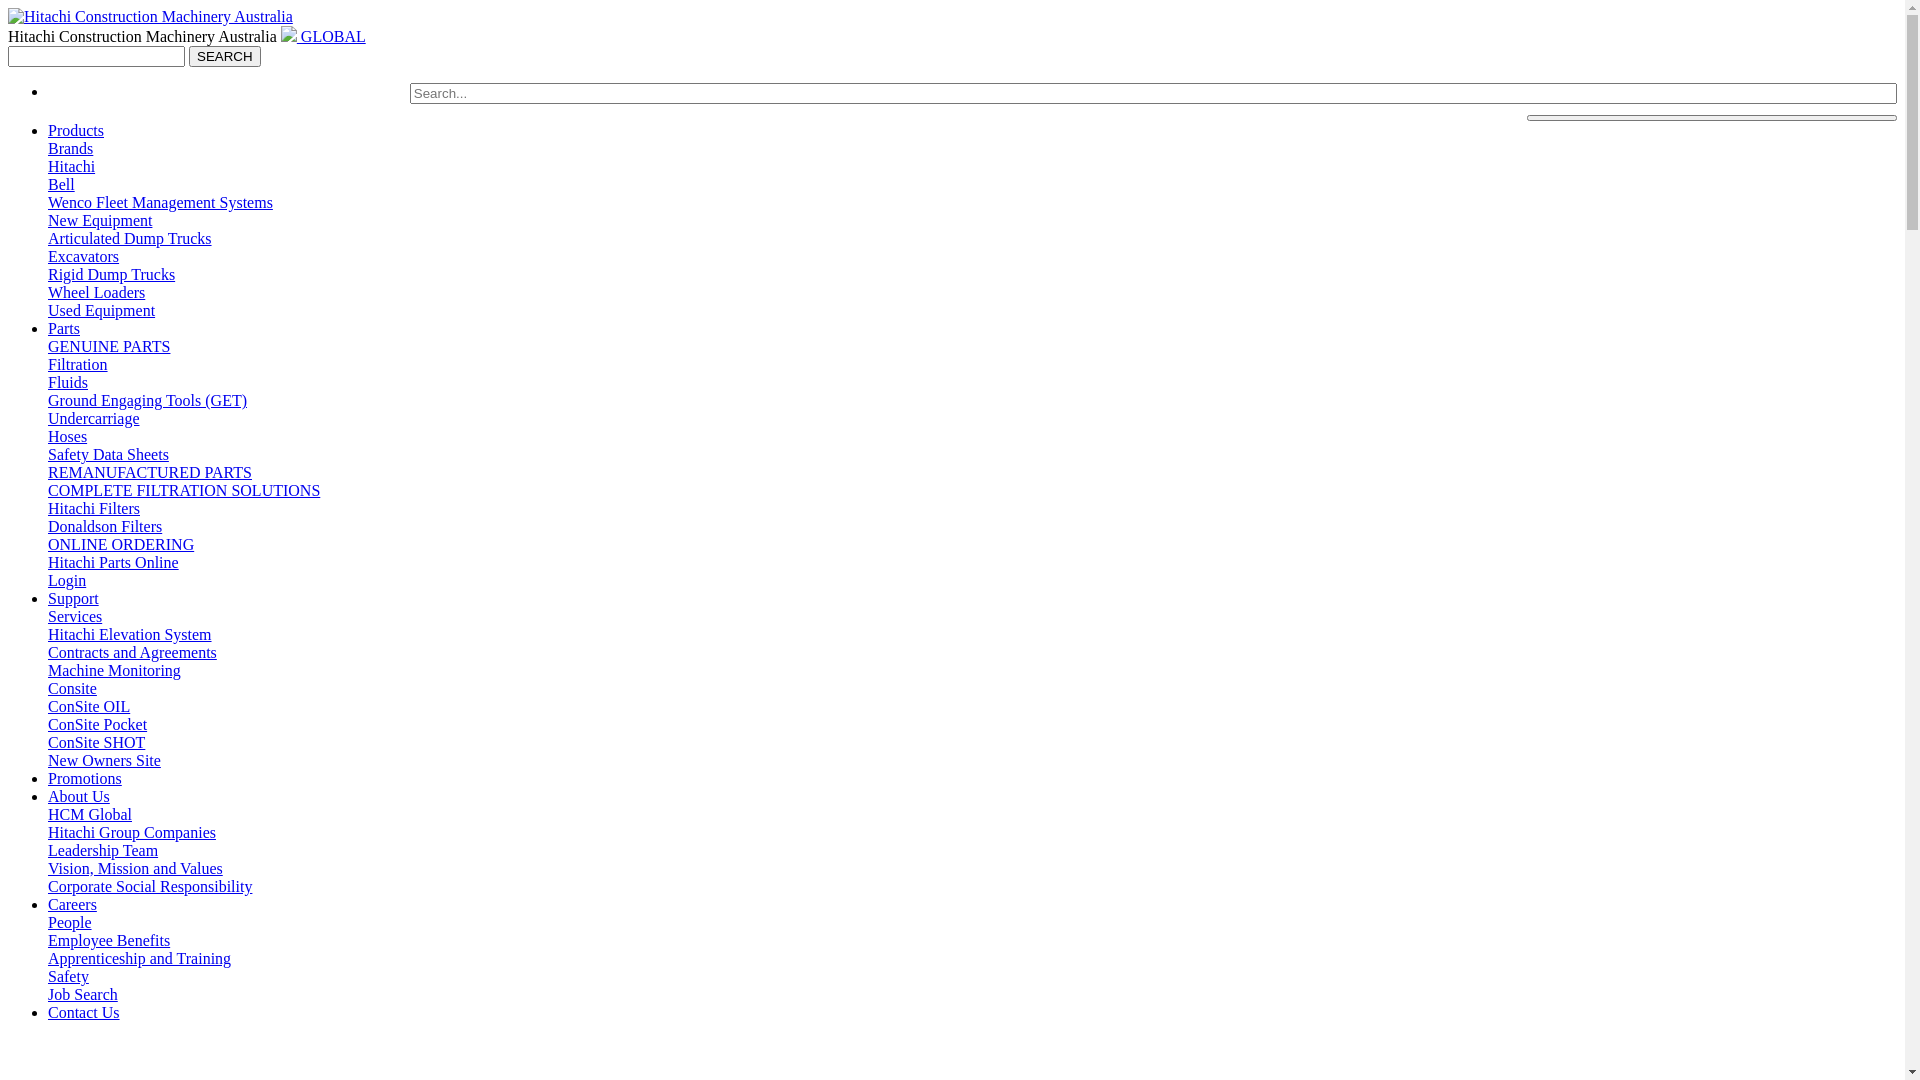 The height and width of the screenshot is (1080, 1920). I want to click on Machine Monitoring, so click(114, 670).